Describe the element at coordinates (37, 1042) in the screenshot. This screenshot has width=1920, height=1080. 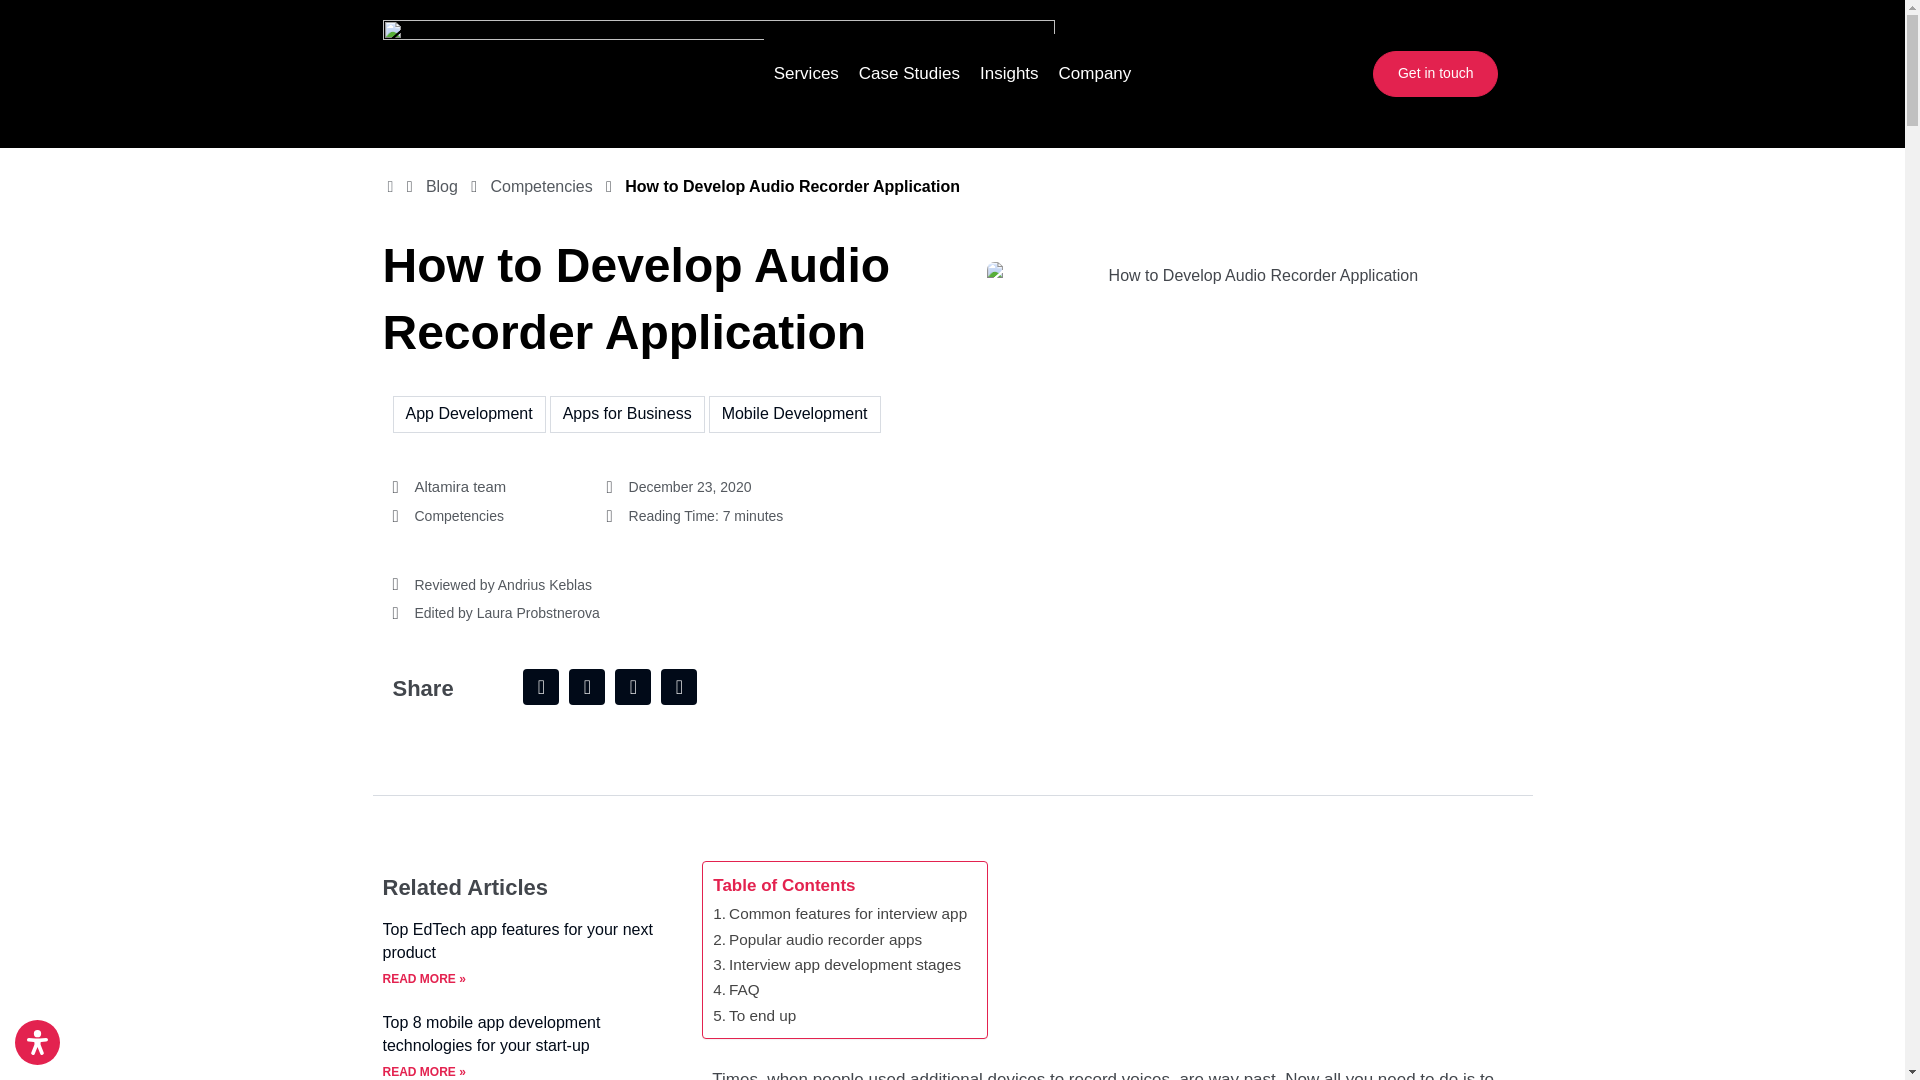
I see `Accessibility` at that location.